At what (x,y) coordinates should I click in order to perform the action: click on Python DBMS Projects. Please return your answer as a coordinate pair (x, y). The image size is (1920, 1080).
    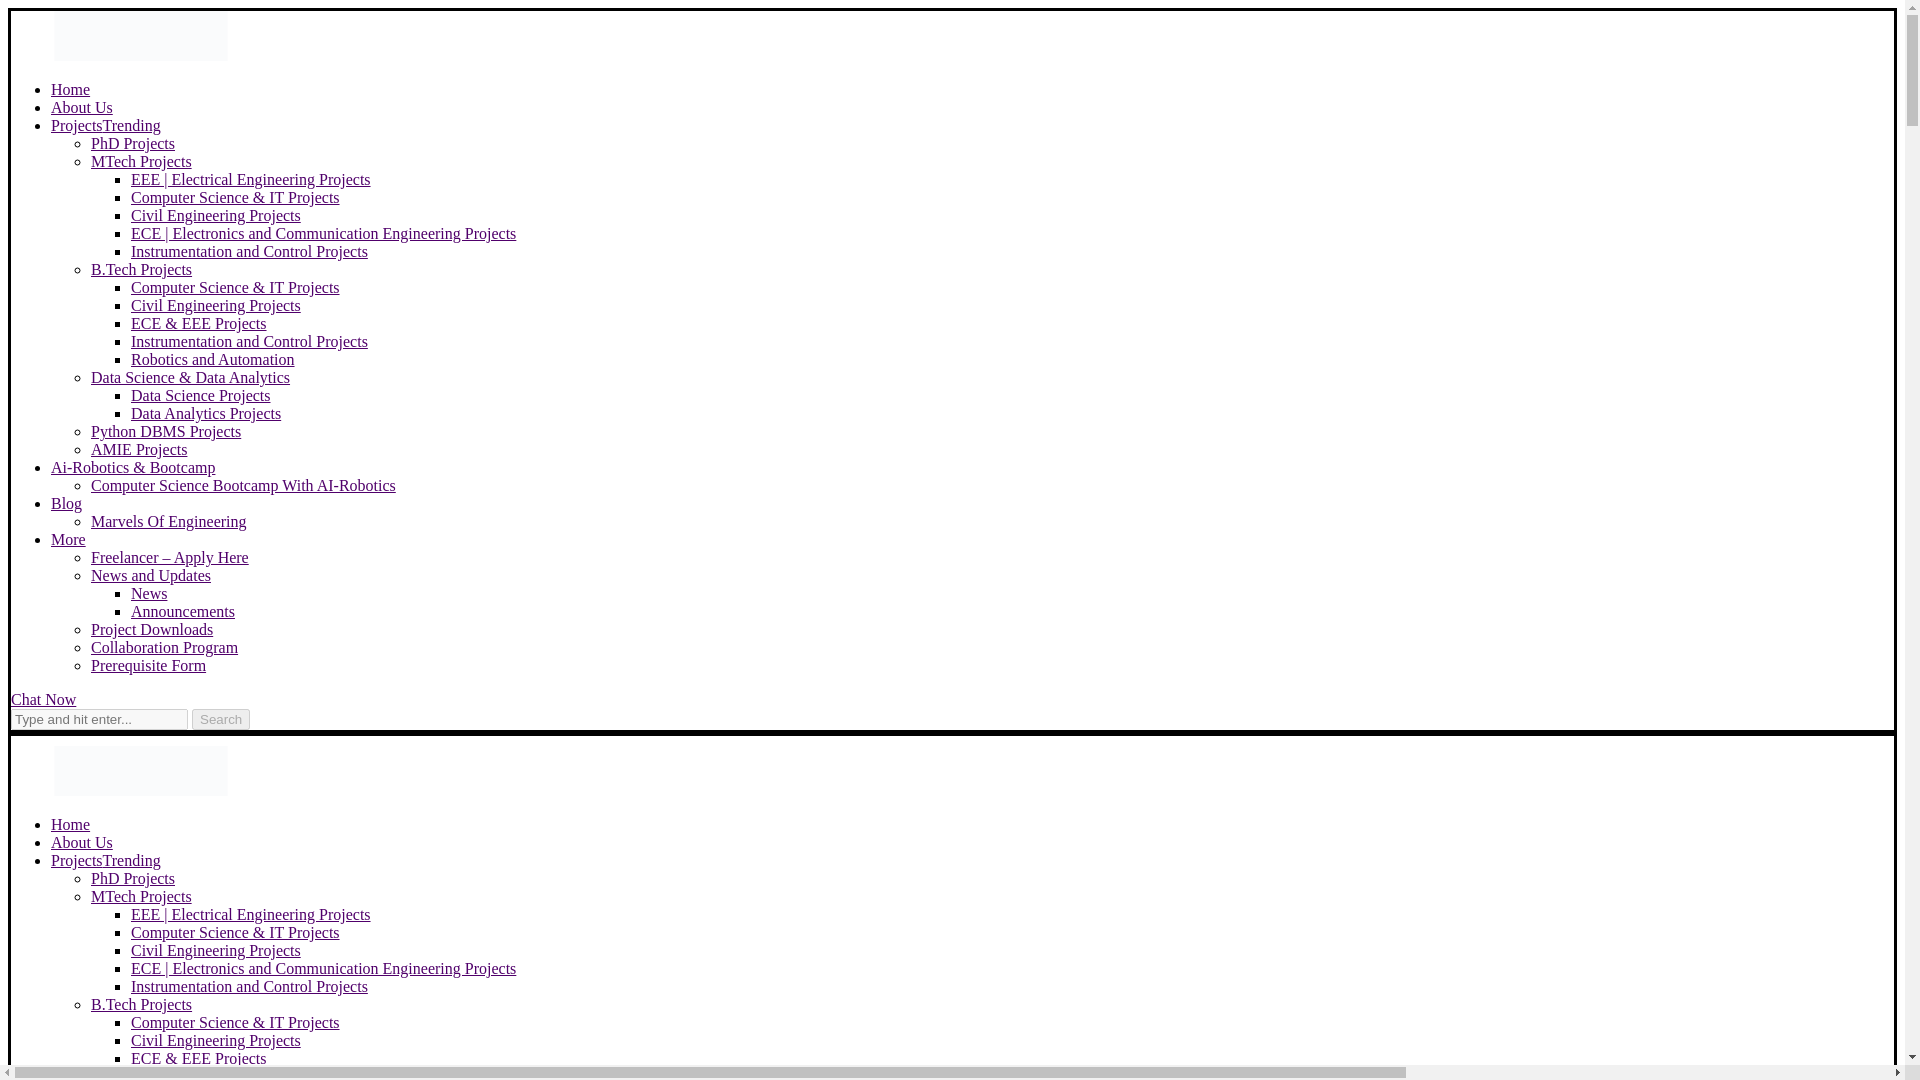
    Looking at the image, I should click on (166, 431).